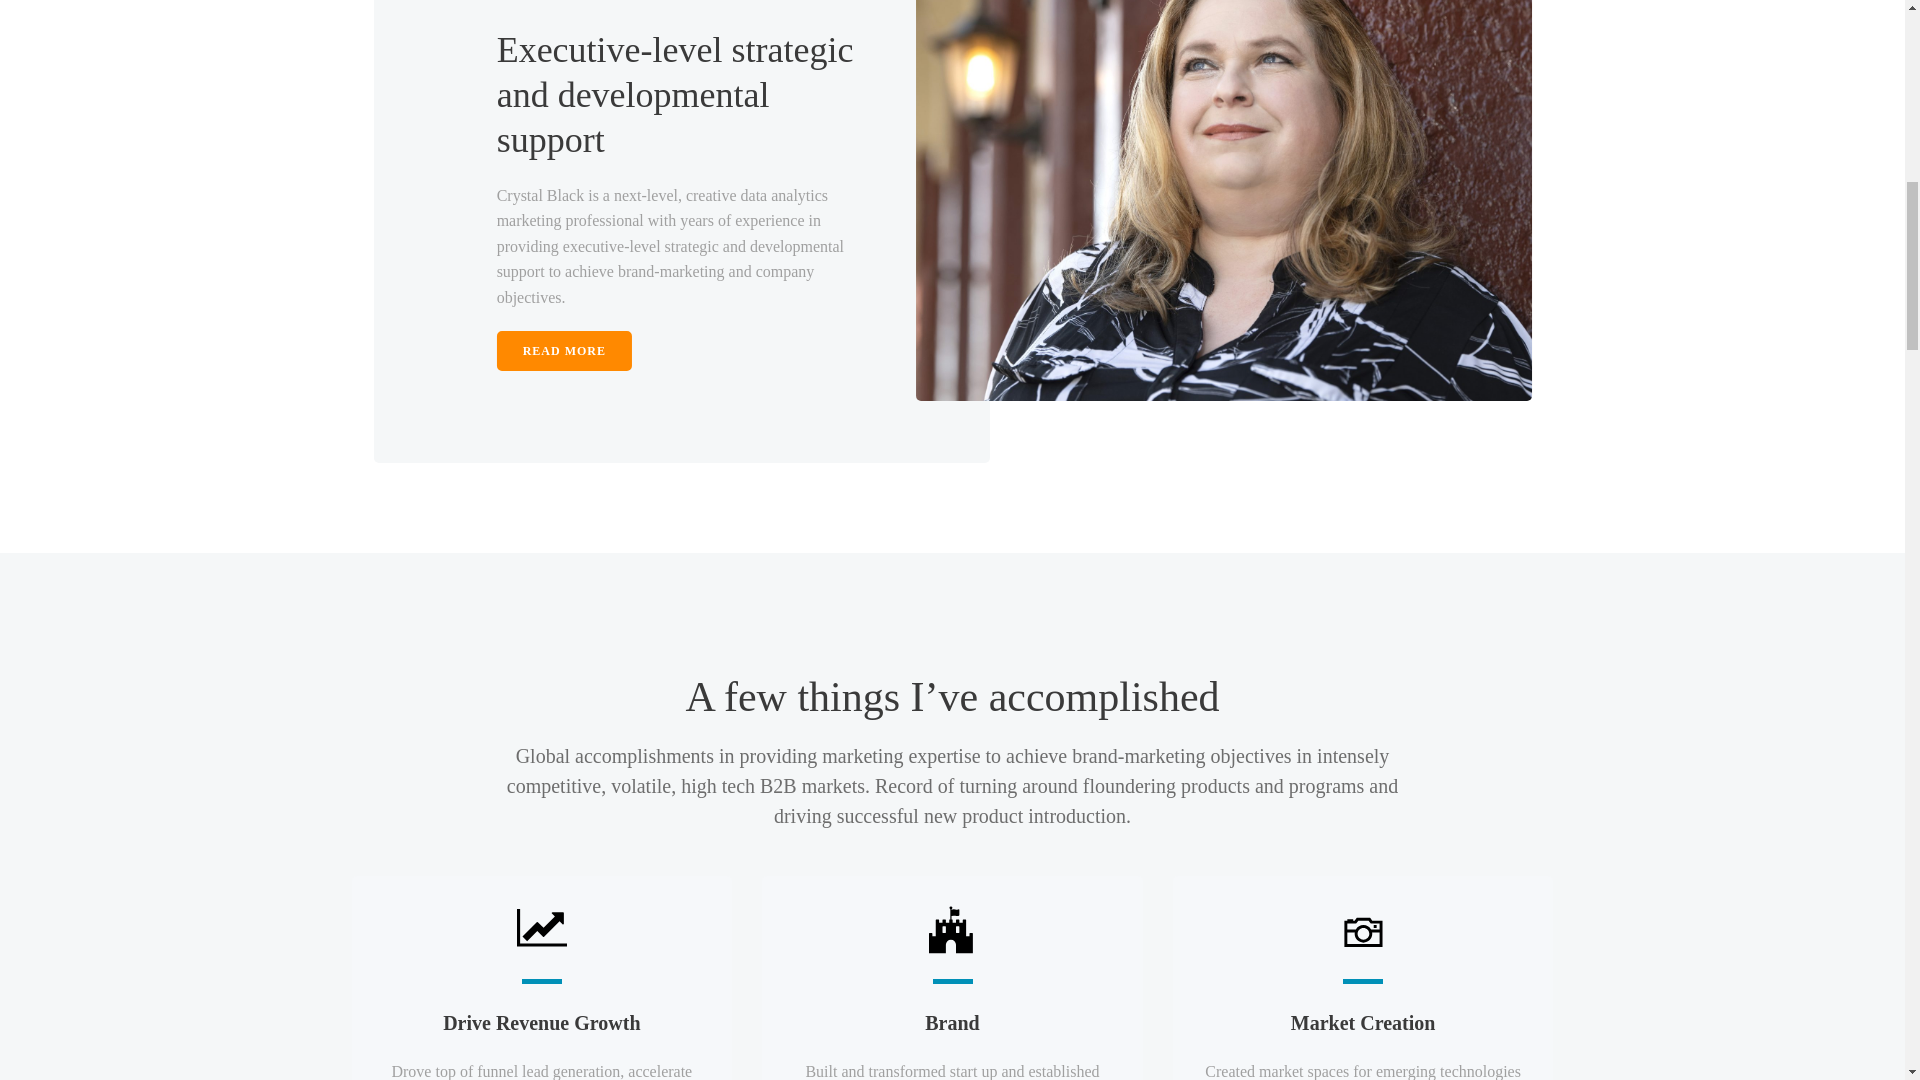 This screenshot has height=1080, width=1920. Describe the element at coordinates (564, 350) in the screenshot. I see `READ MORE` at that location.